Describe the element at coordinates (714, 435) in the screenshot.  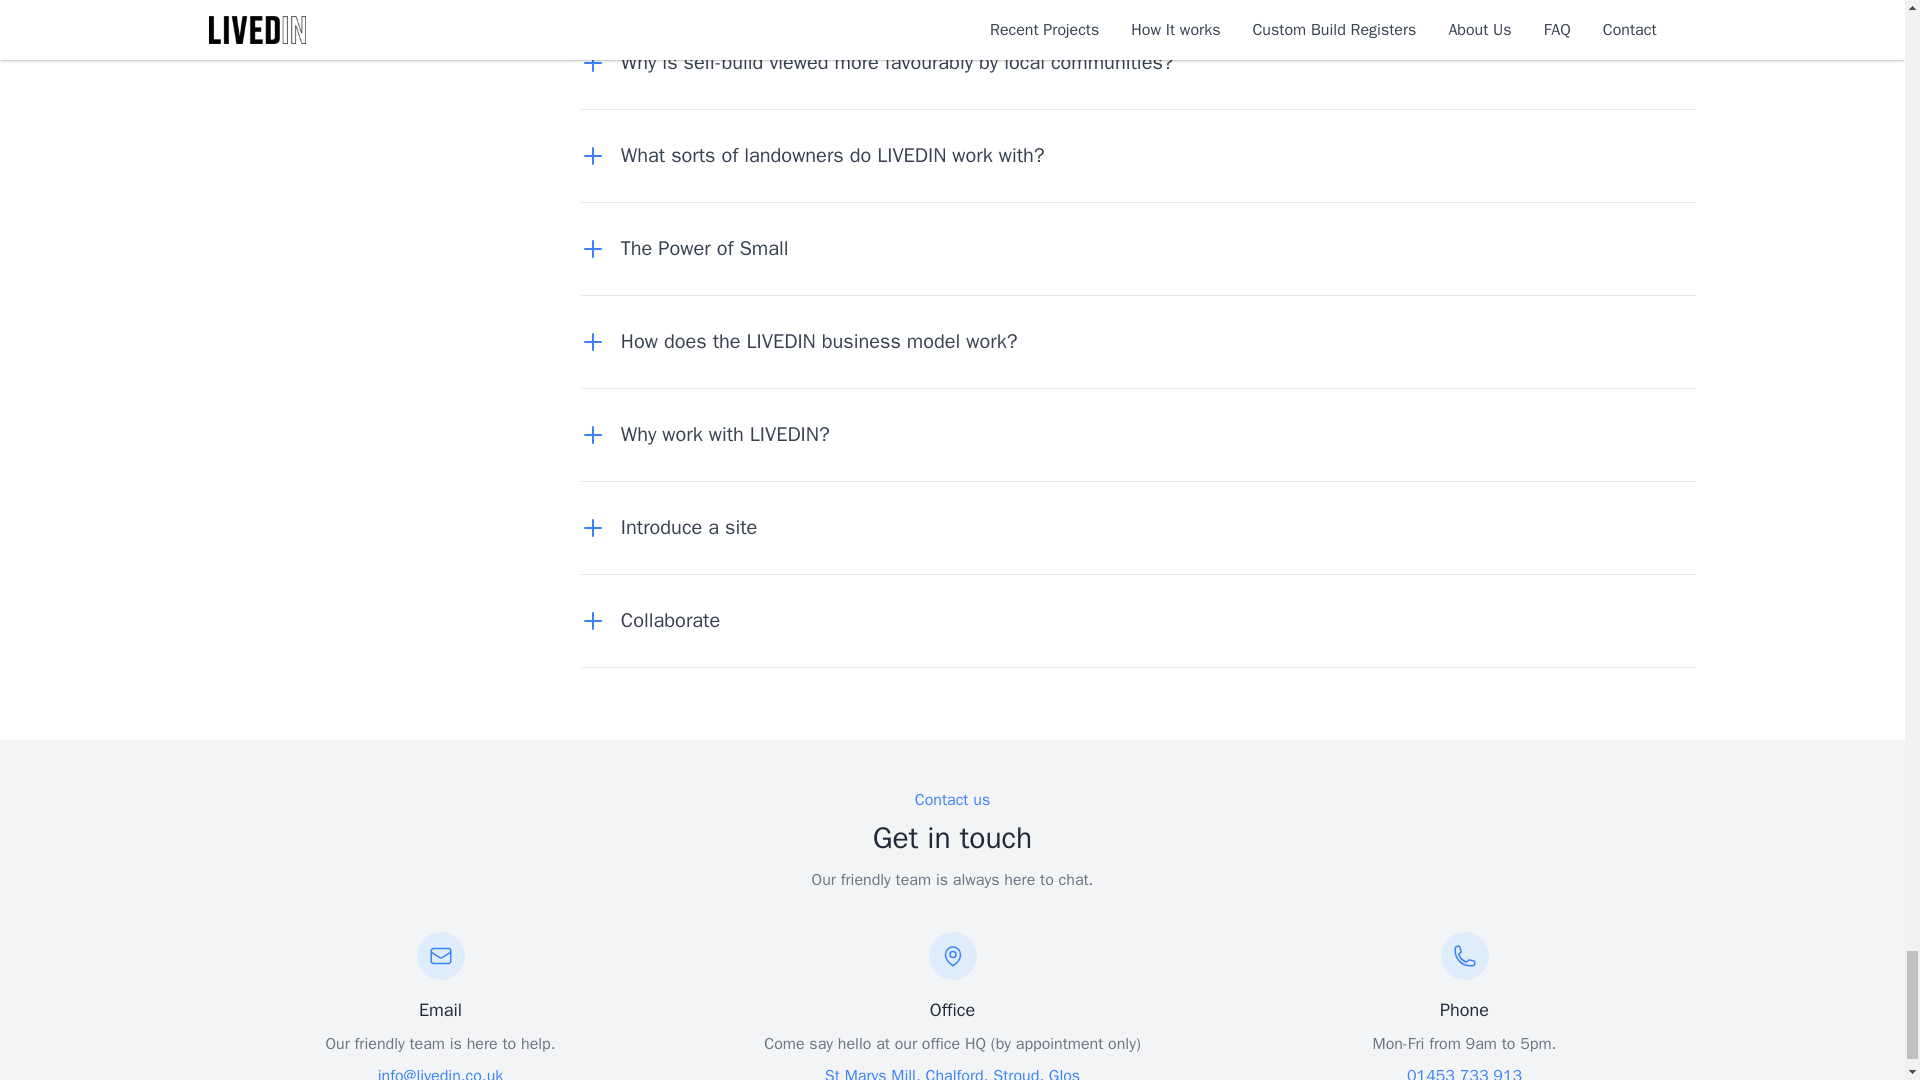
I see `Why work with LIVEDIN?` at that location.